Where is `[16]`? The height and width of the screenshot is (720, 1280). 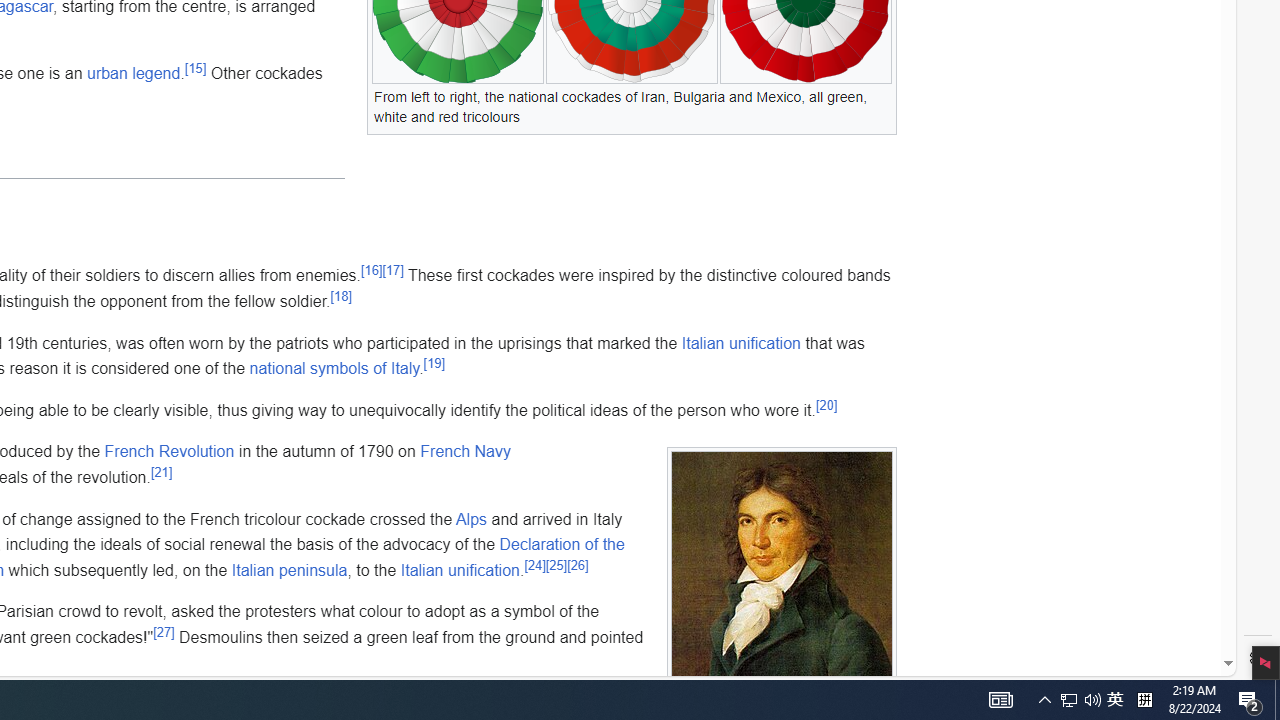
[16] is located at coordinates (371, 270).